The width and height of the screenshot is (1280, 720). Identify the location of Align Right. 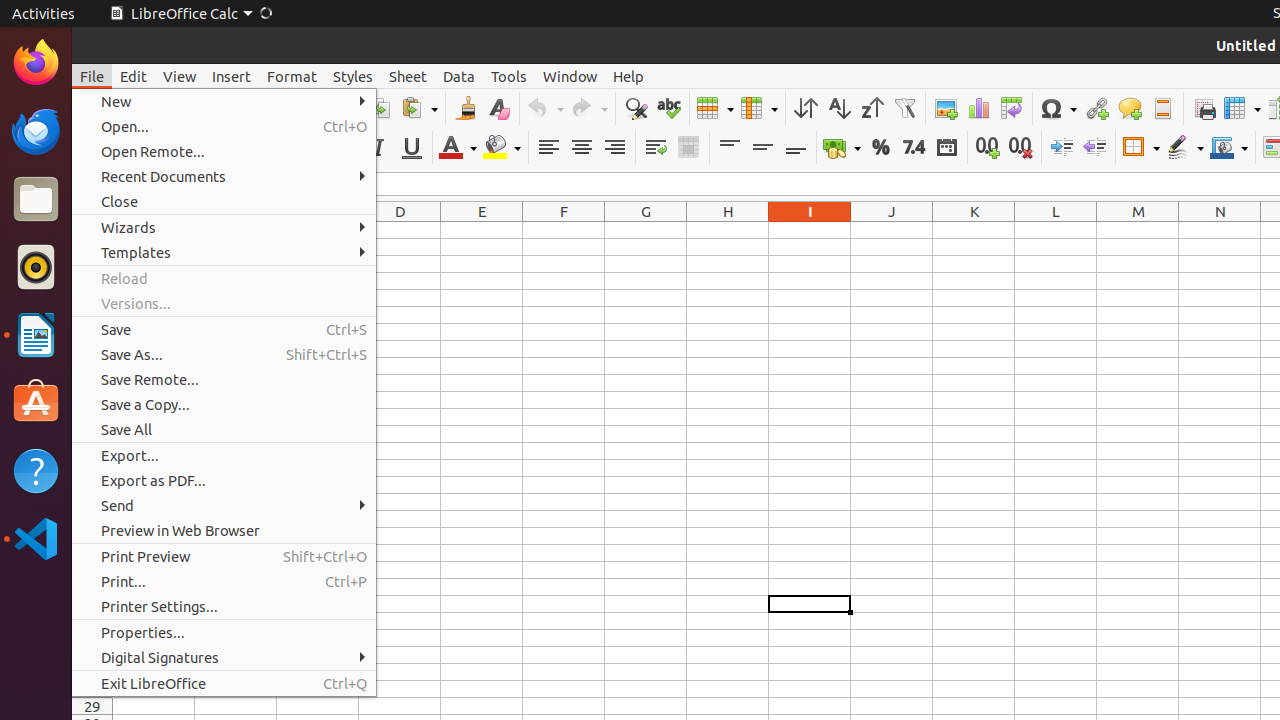
(614, 148).